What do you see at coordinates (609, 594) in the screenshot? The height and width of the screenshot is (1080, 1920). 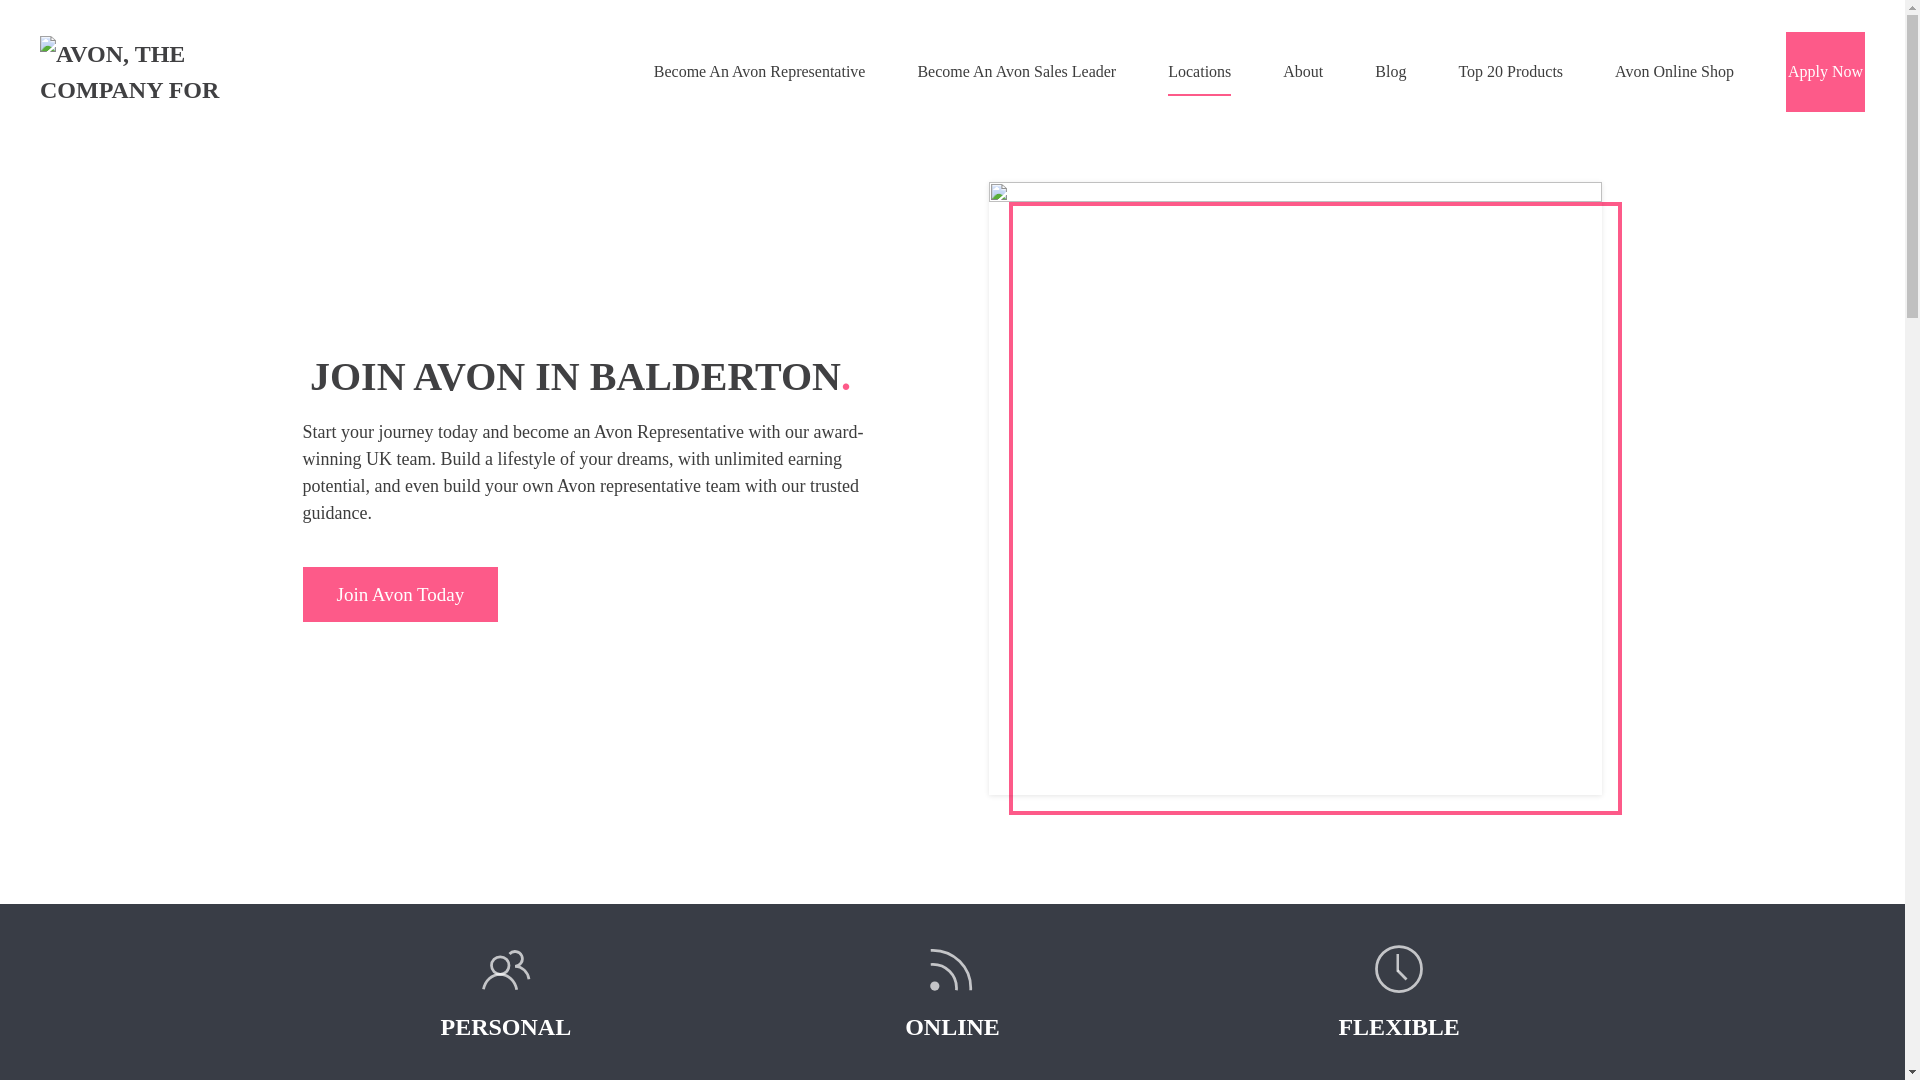 I see `Join Avon Today` at bounding box center [609, 594].